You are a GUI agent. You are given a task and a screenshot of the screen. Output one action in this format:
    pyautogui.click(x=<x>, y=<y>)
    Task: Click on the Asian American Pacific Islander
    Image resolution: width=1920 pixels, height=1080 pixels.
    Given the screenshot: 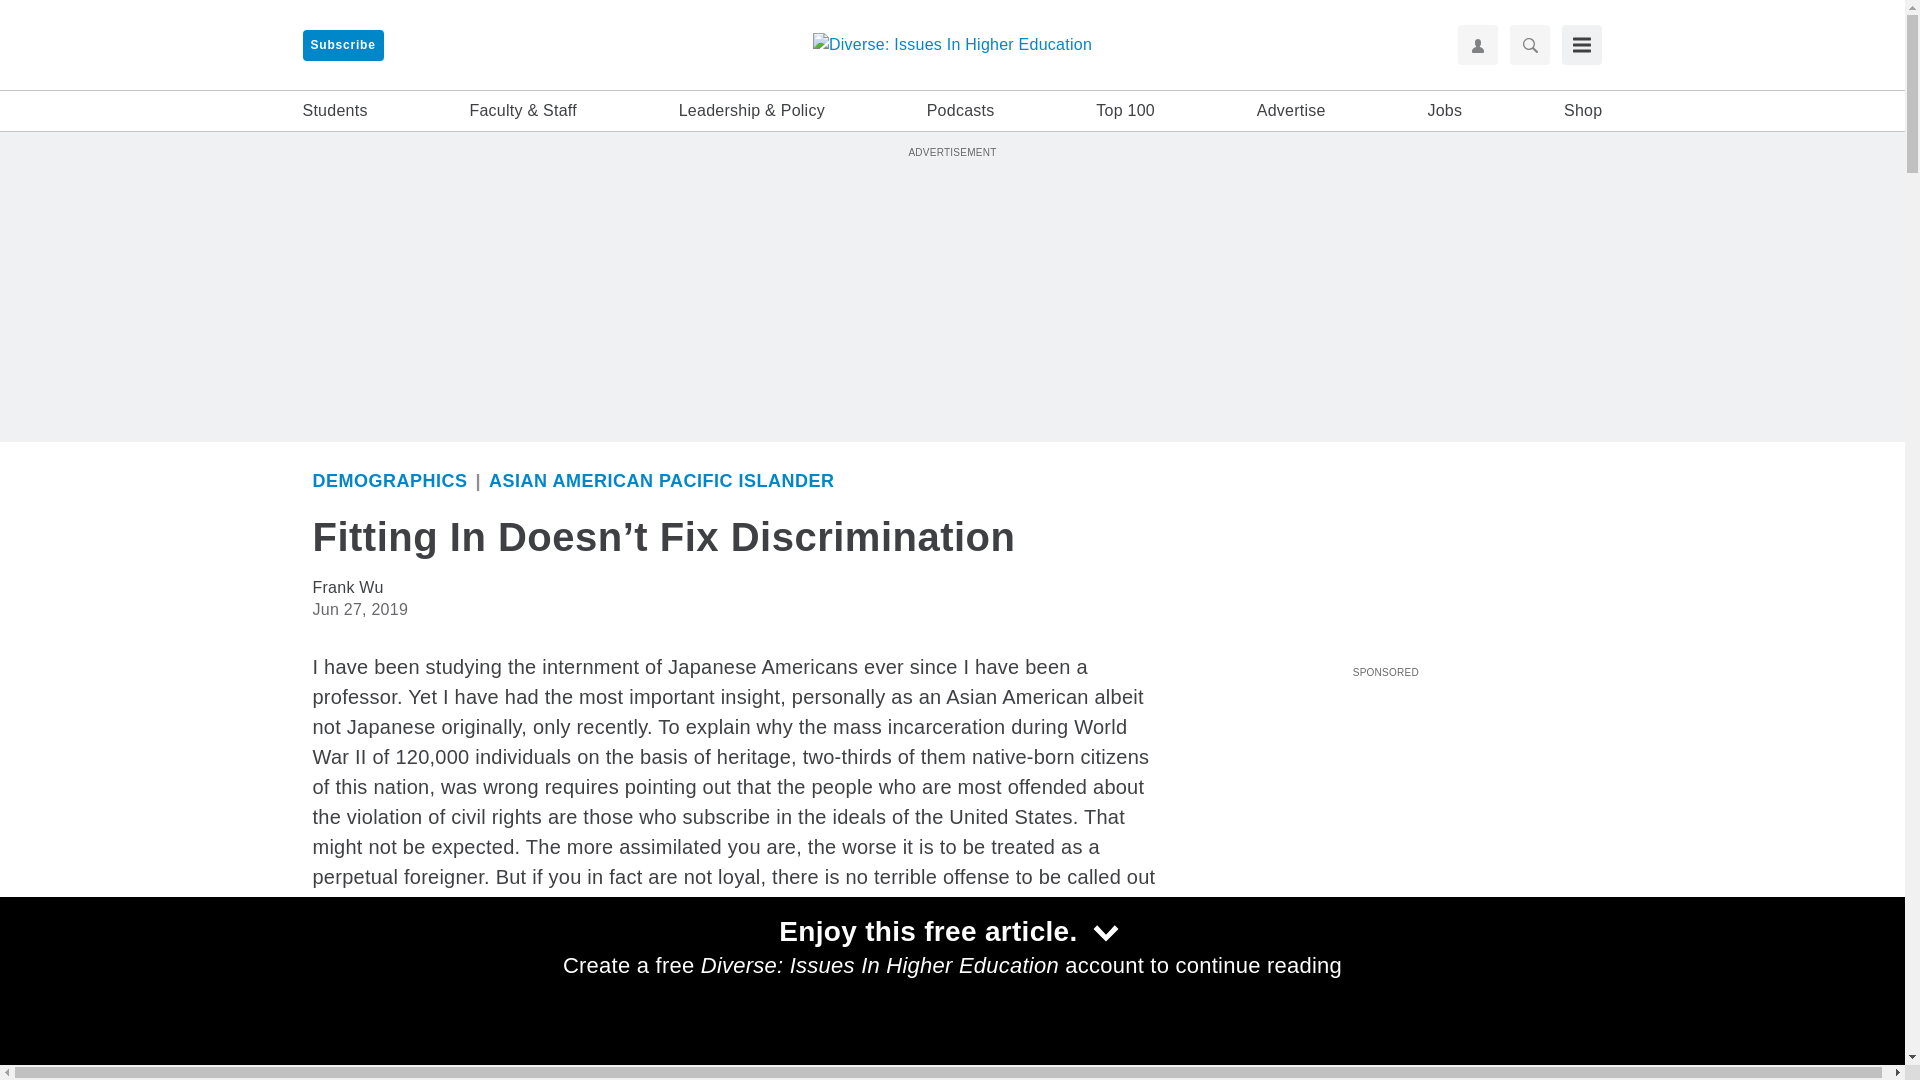 What is the action you would take?
    pyautogui.click(x=662, y=480)
    